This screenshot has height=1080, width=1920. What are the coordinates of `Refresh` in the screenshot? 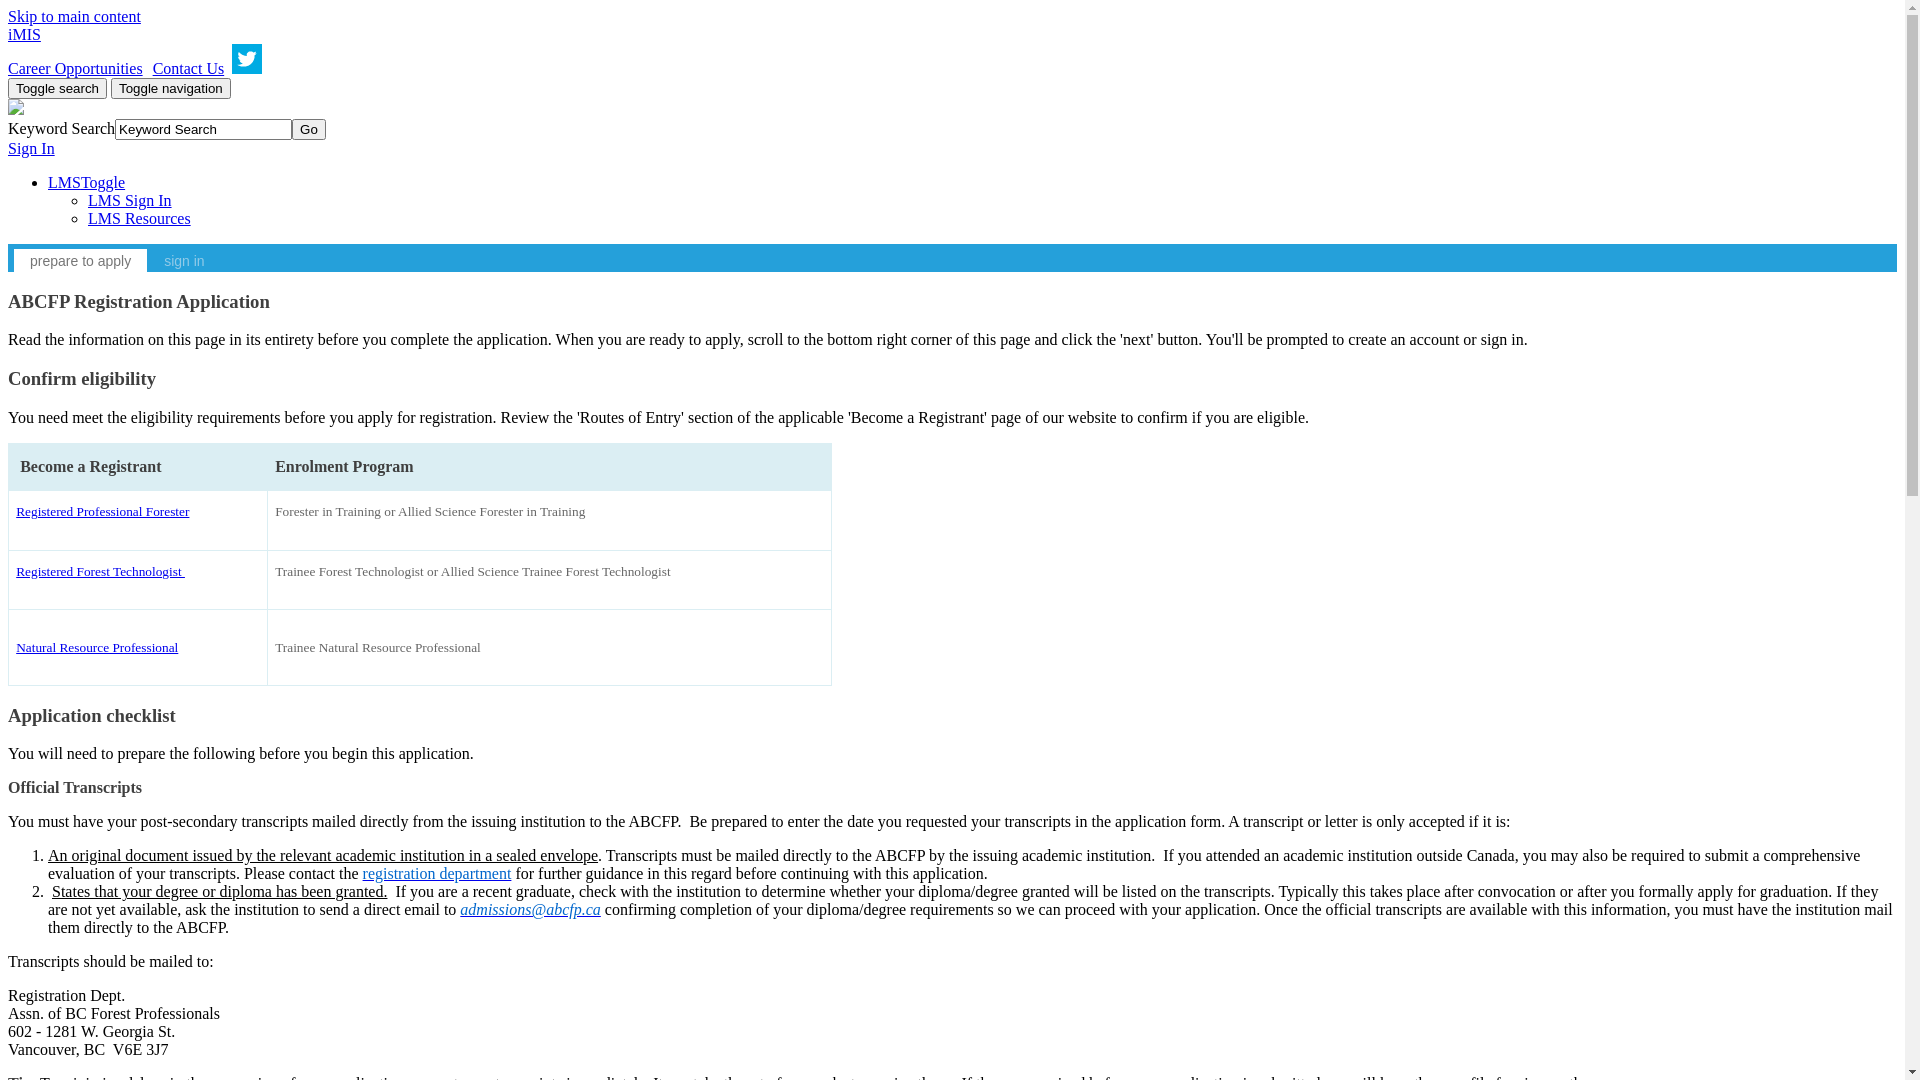 It's located at (32, 10).